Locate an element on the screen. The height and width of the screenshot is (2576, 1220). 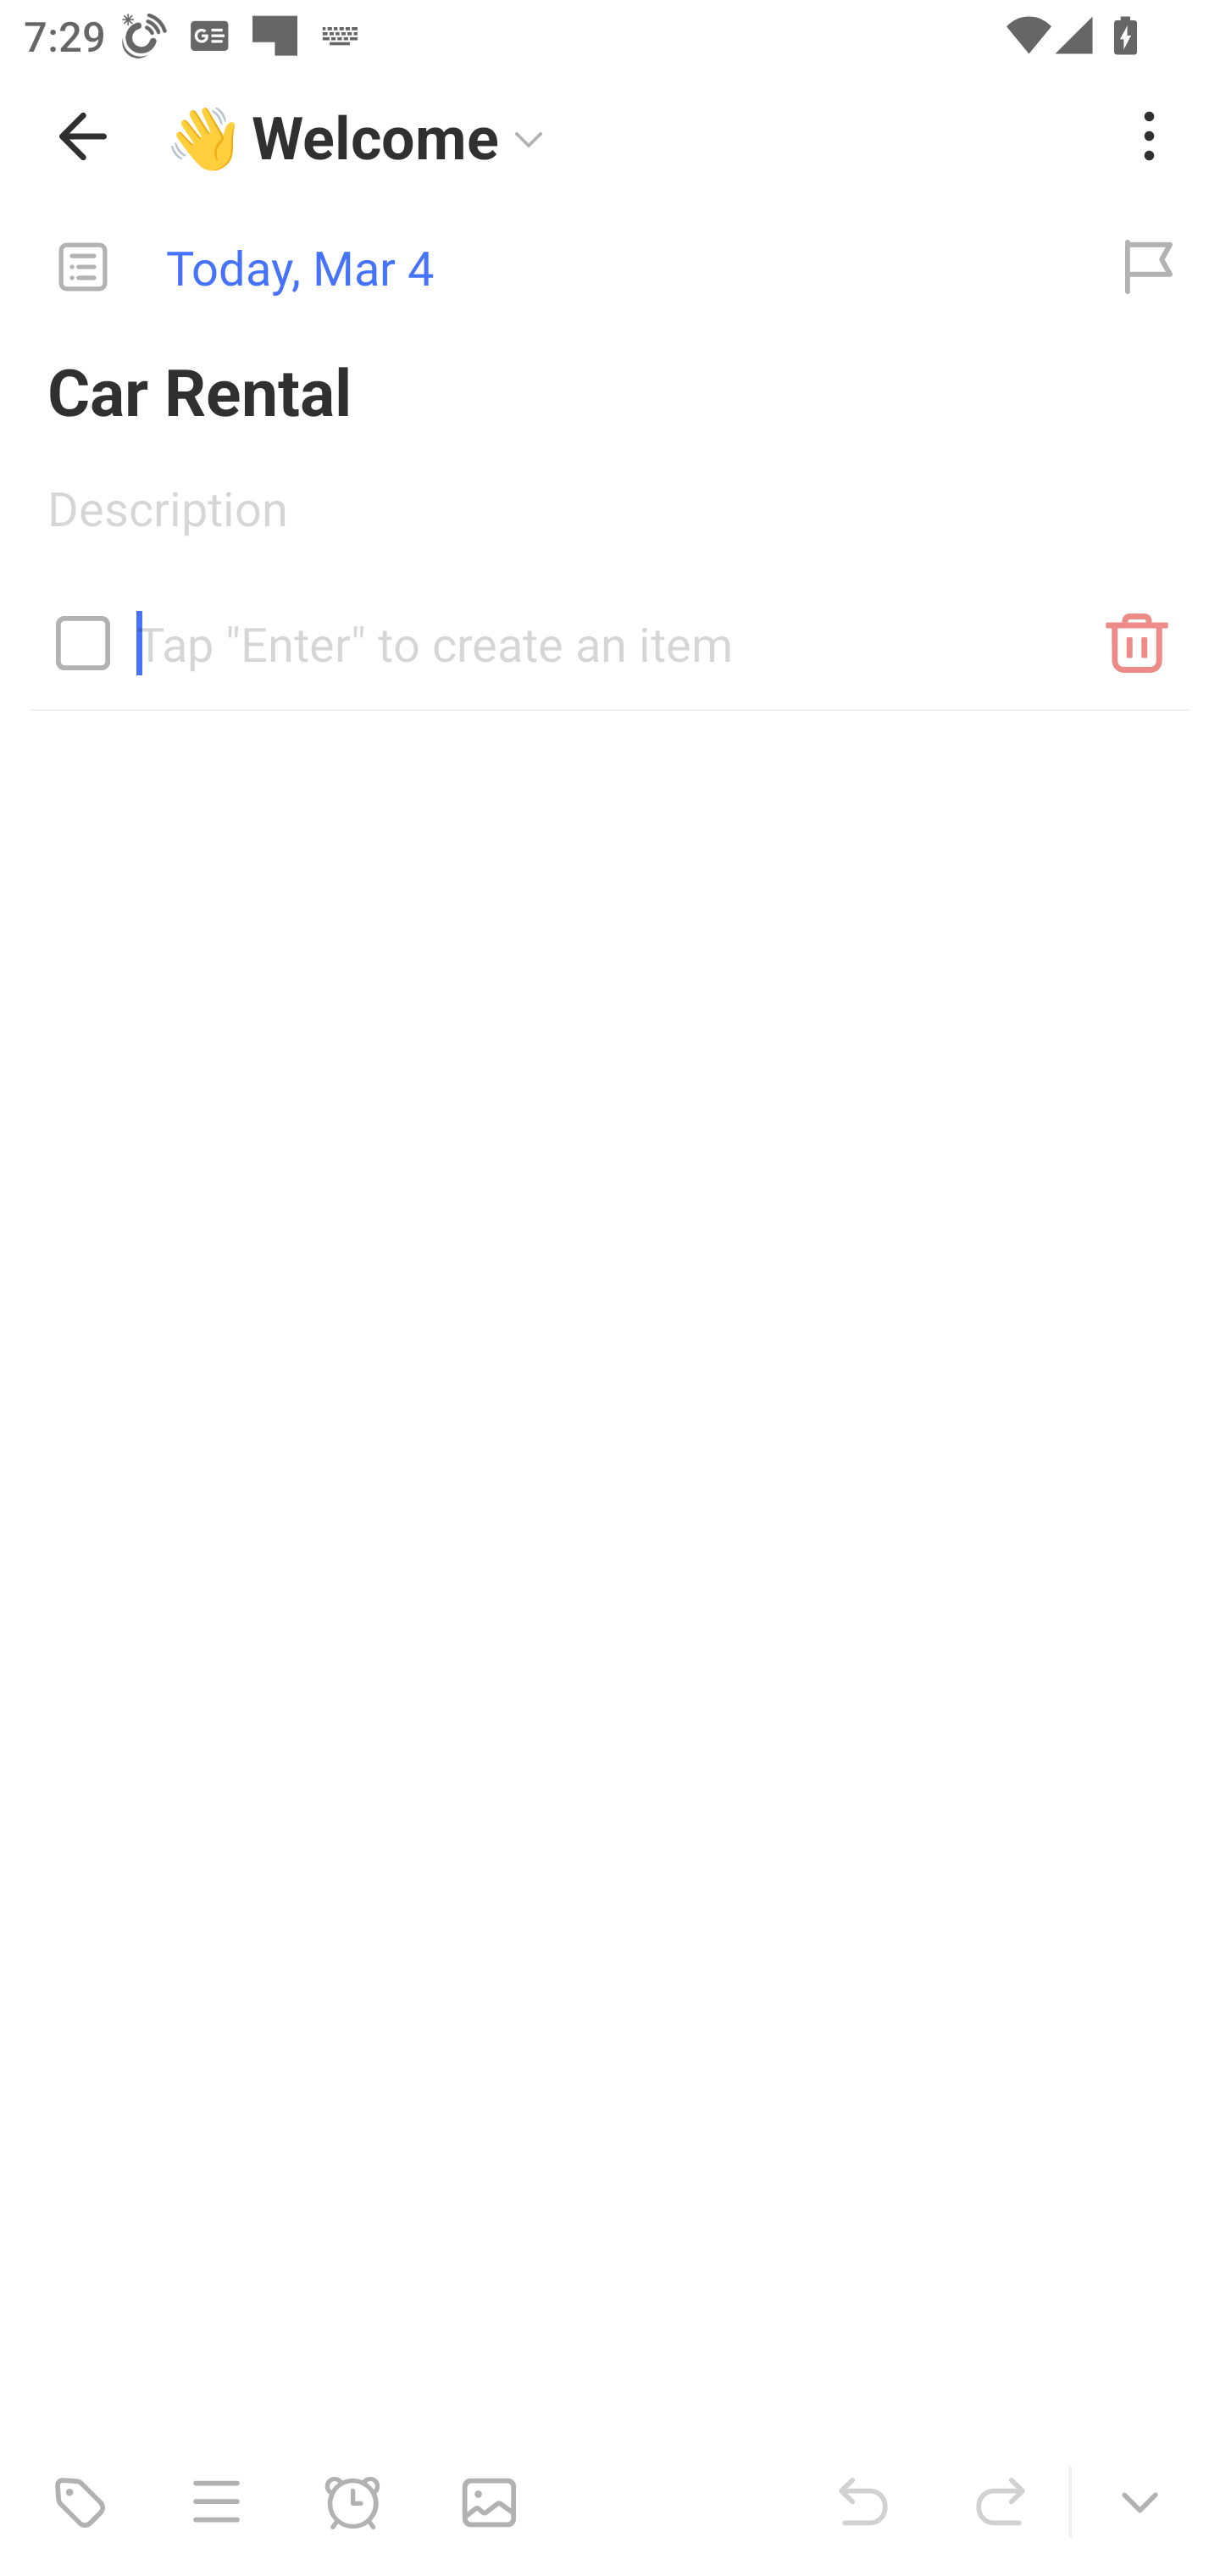
Tap "Enter" to create an item is located at coordinates (610, 630).